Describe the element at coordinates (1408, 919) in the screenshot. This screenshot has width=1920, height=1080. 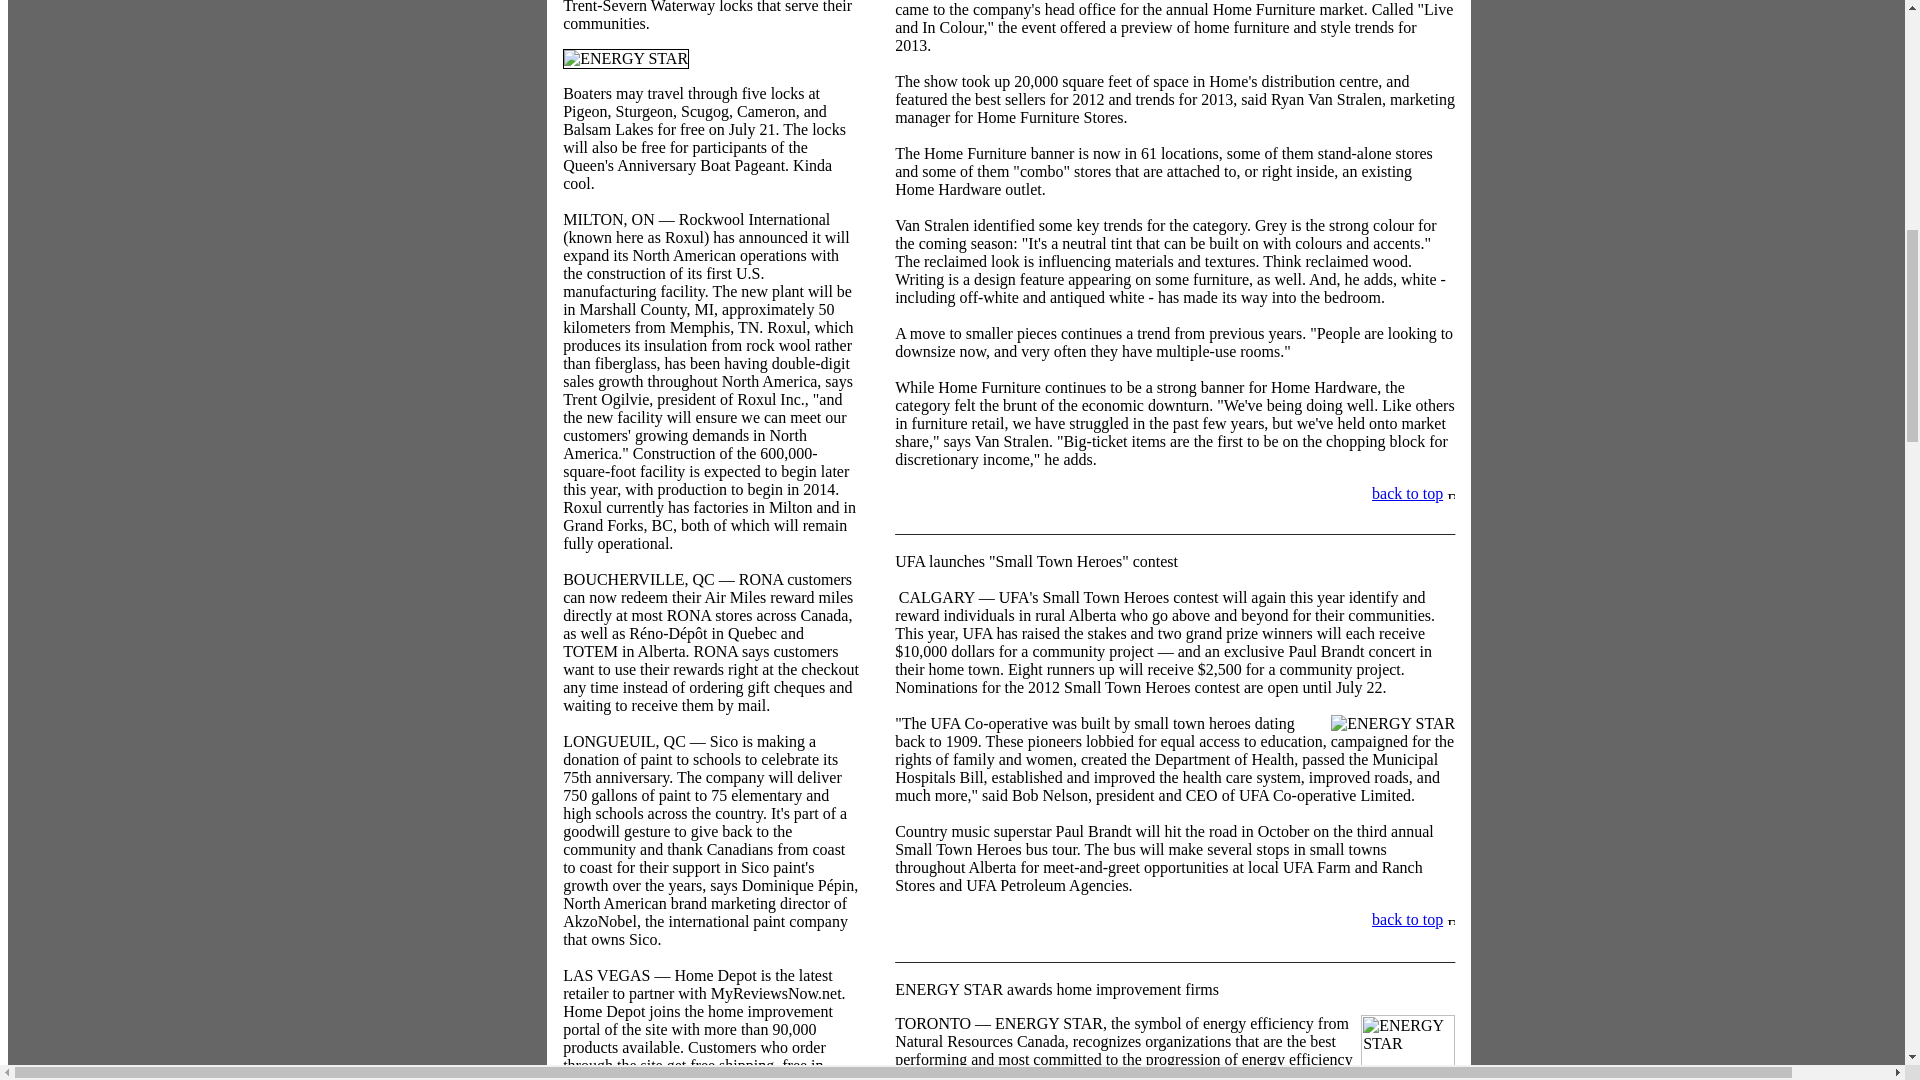
I see `back to top` at that location.